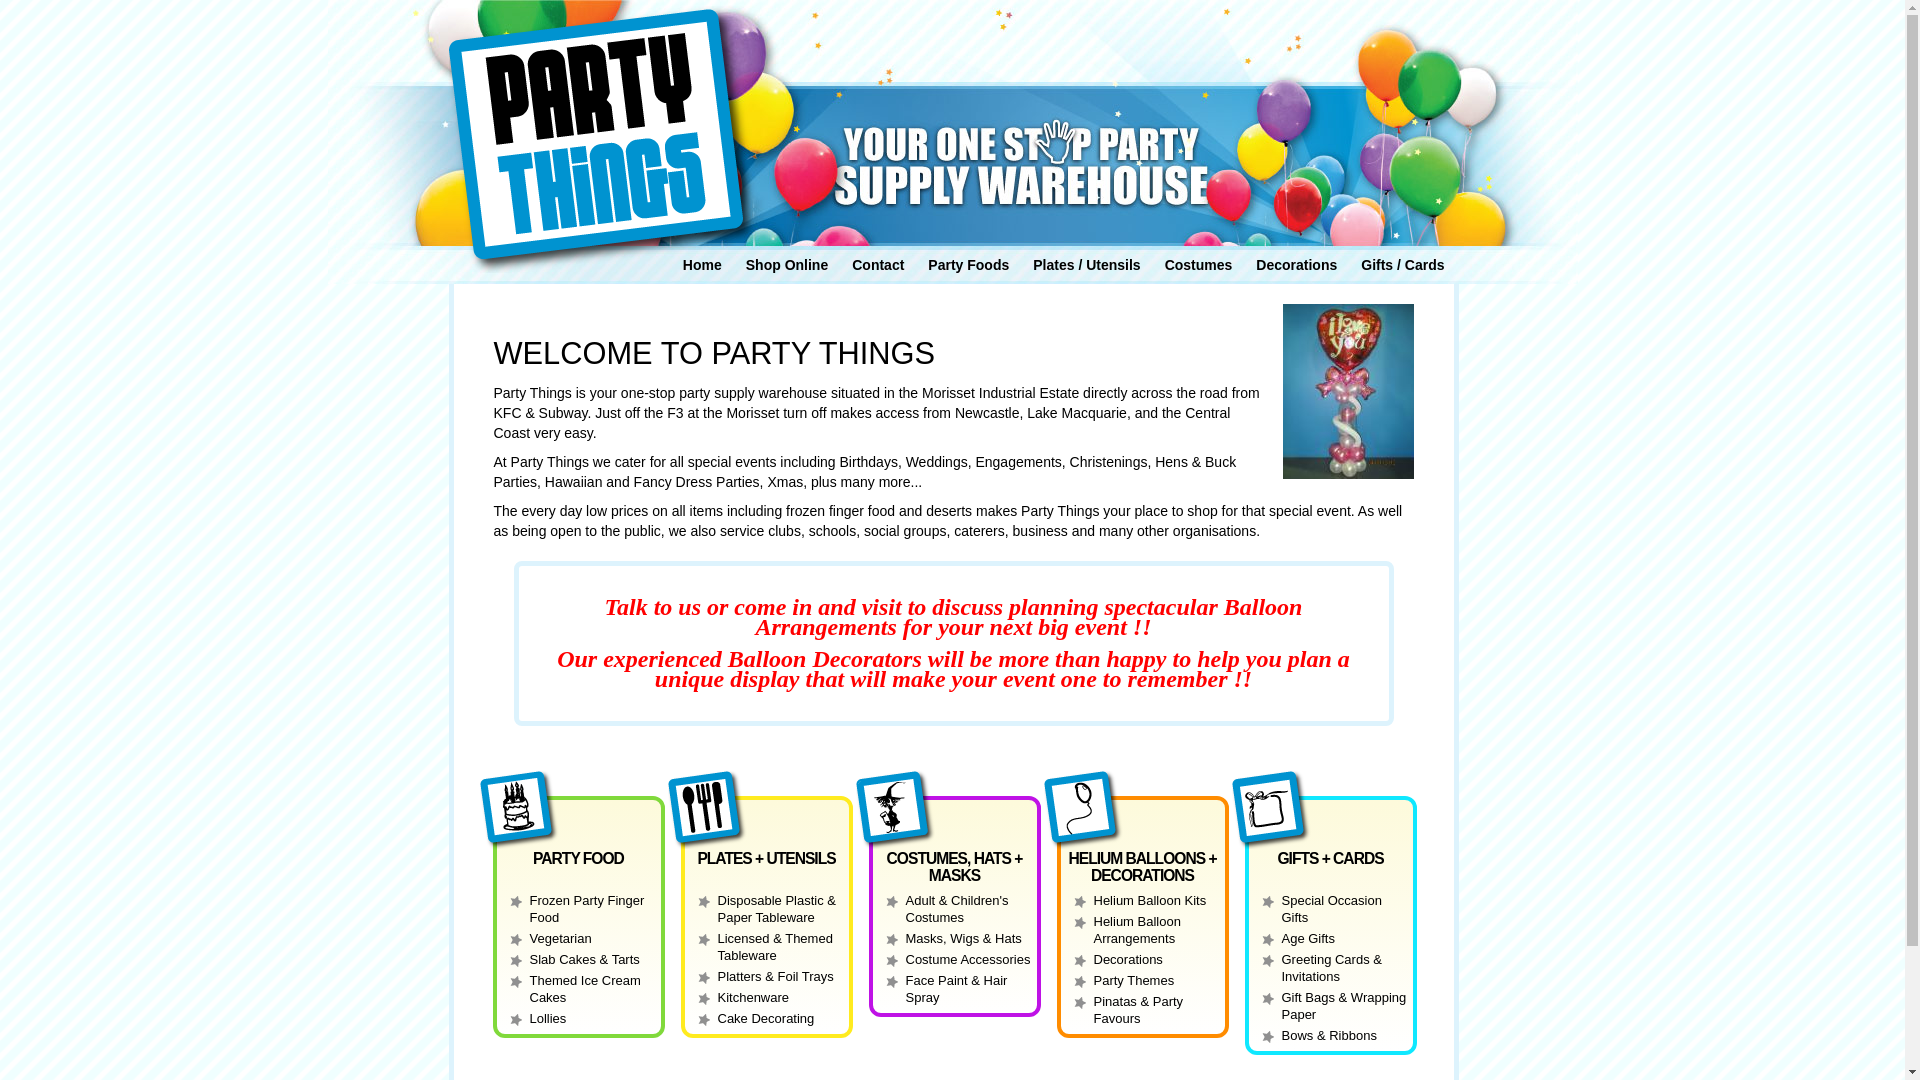 This screenshot has height=1080, width=1920. What do you see at coordinates (878, 265) in the screenshot?
I see `Contact` at bounding box center [878, 265].